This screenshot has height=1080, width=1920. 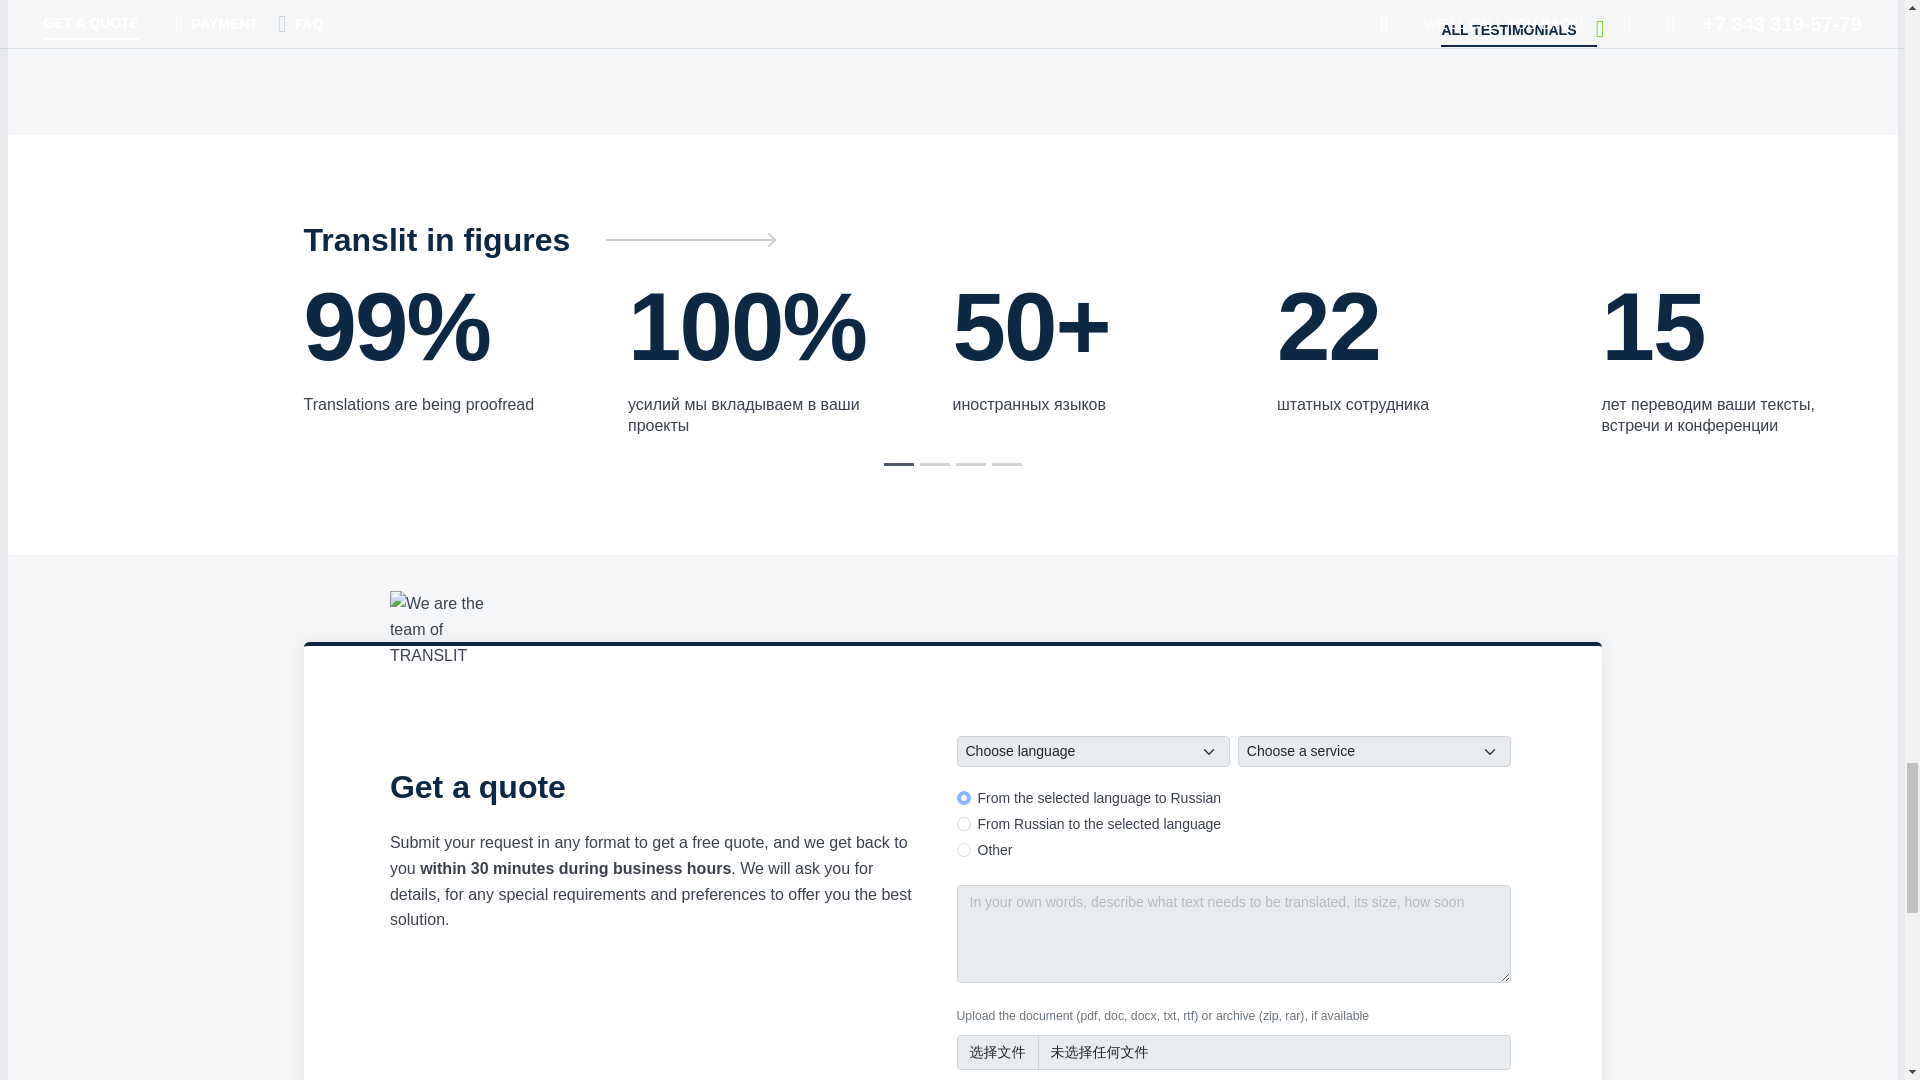 What do you see at coordinates (962, 823) in the screenshot?
I see `From Russian to the selected language` at bounding box center [962, 823].